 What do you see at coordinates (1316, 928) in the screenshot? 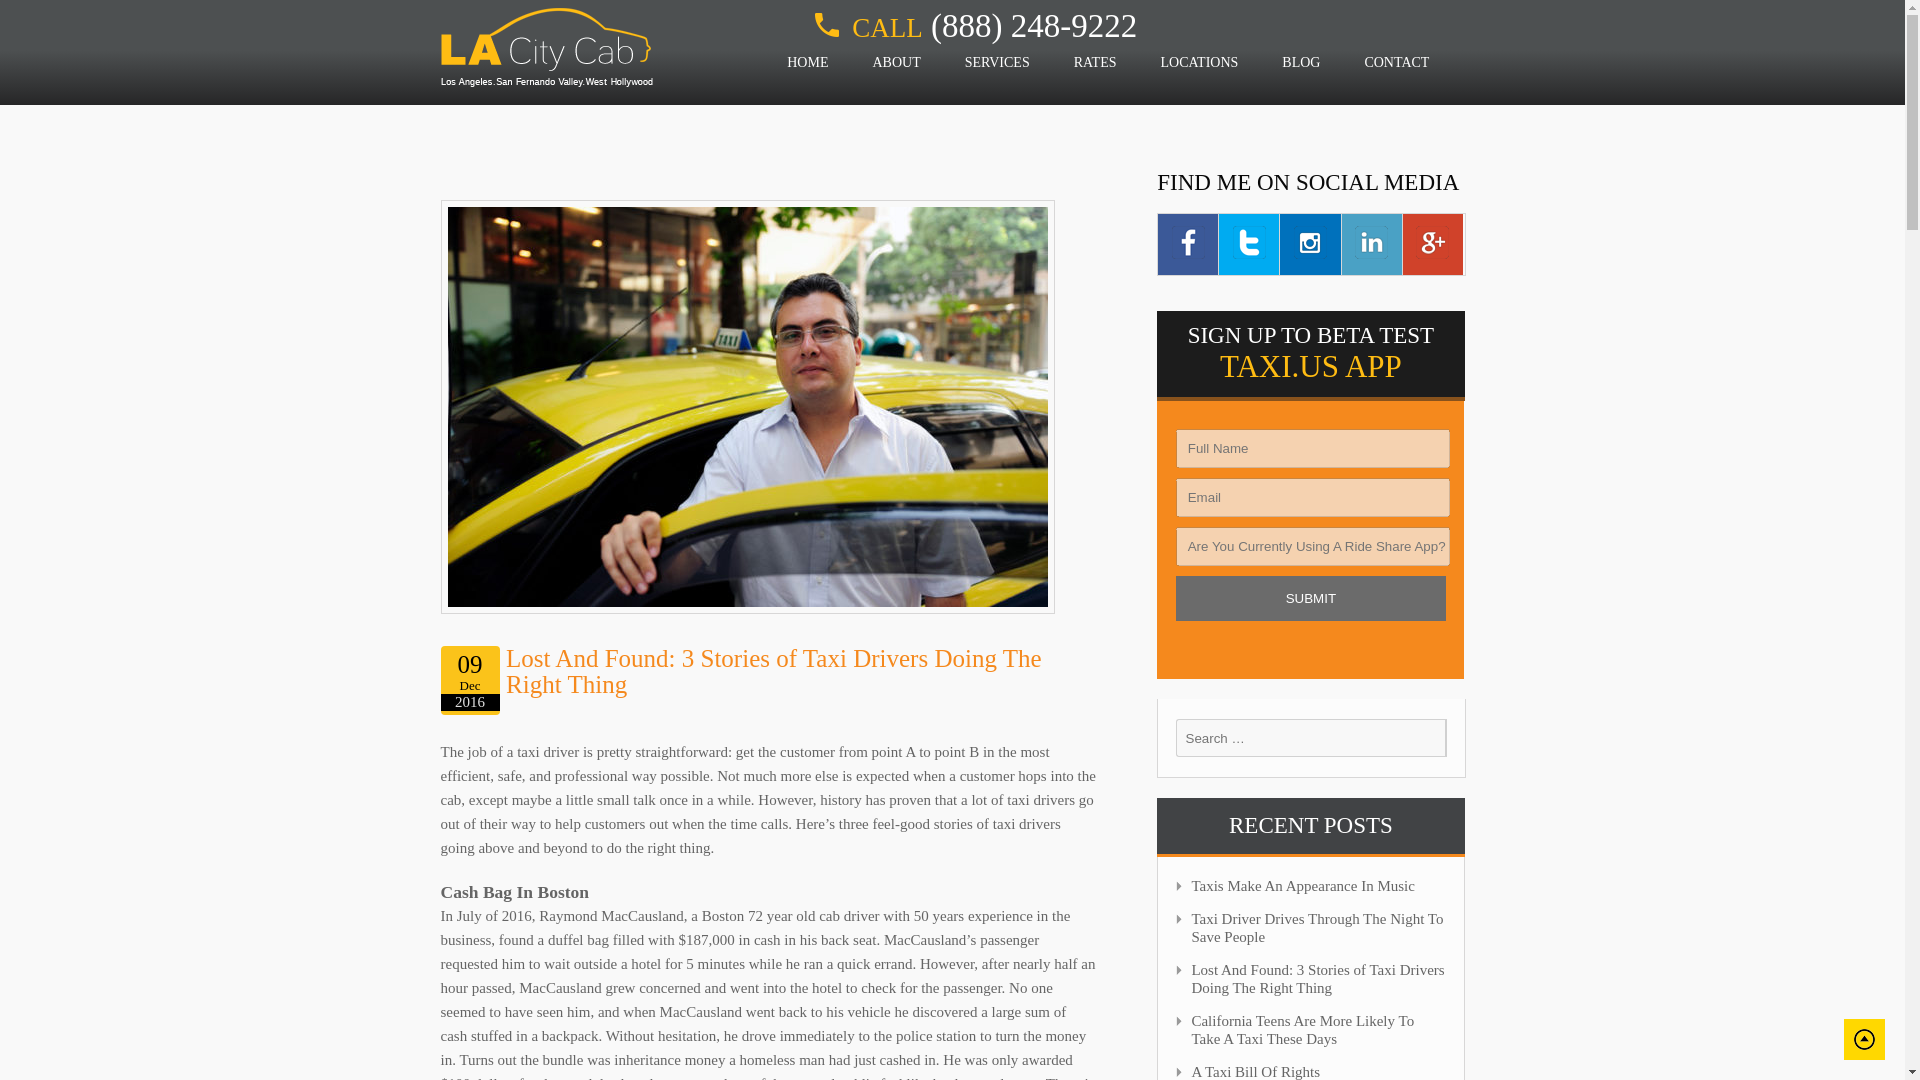
I see `Taxi Driver Drives Through The Night To Save People` at bounding box center [1316, 928].